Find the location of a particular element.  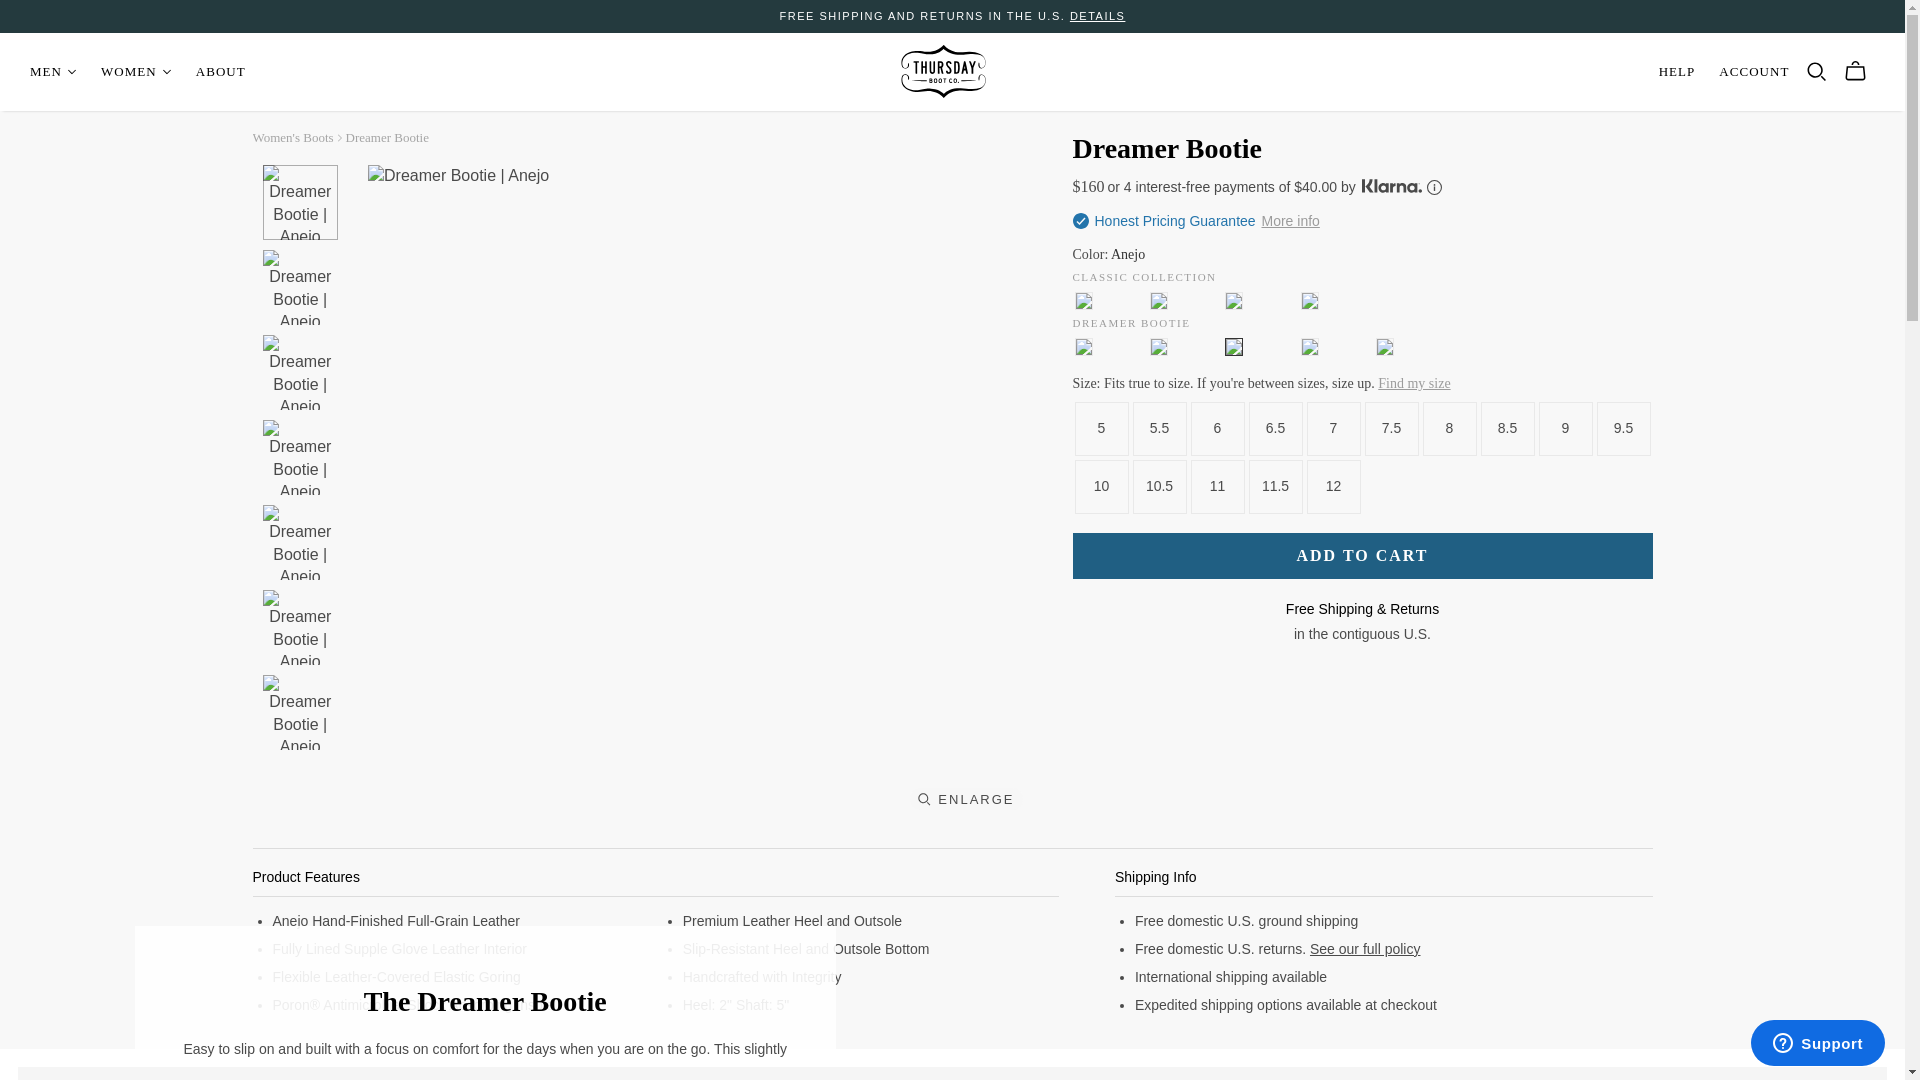

ABOUT is located at coordinates (220, 71).